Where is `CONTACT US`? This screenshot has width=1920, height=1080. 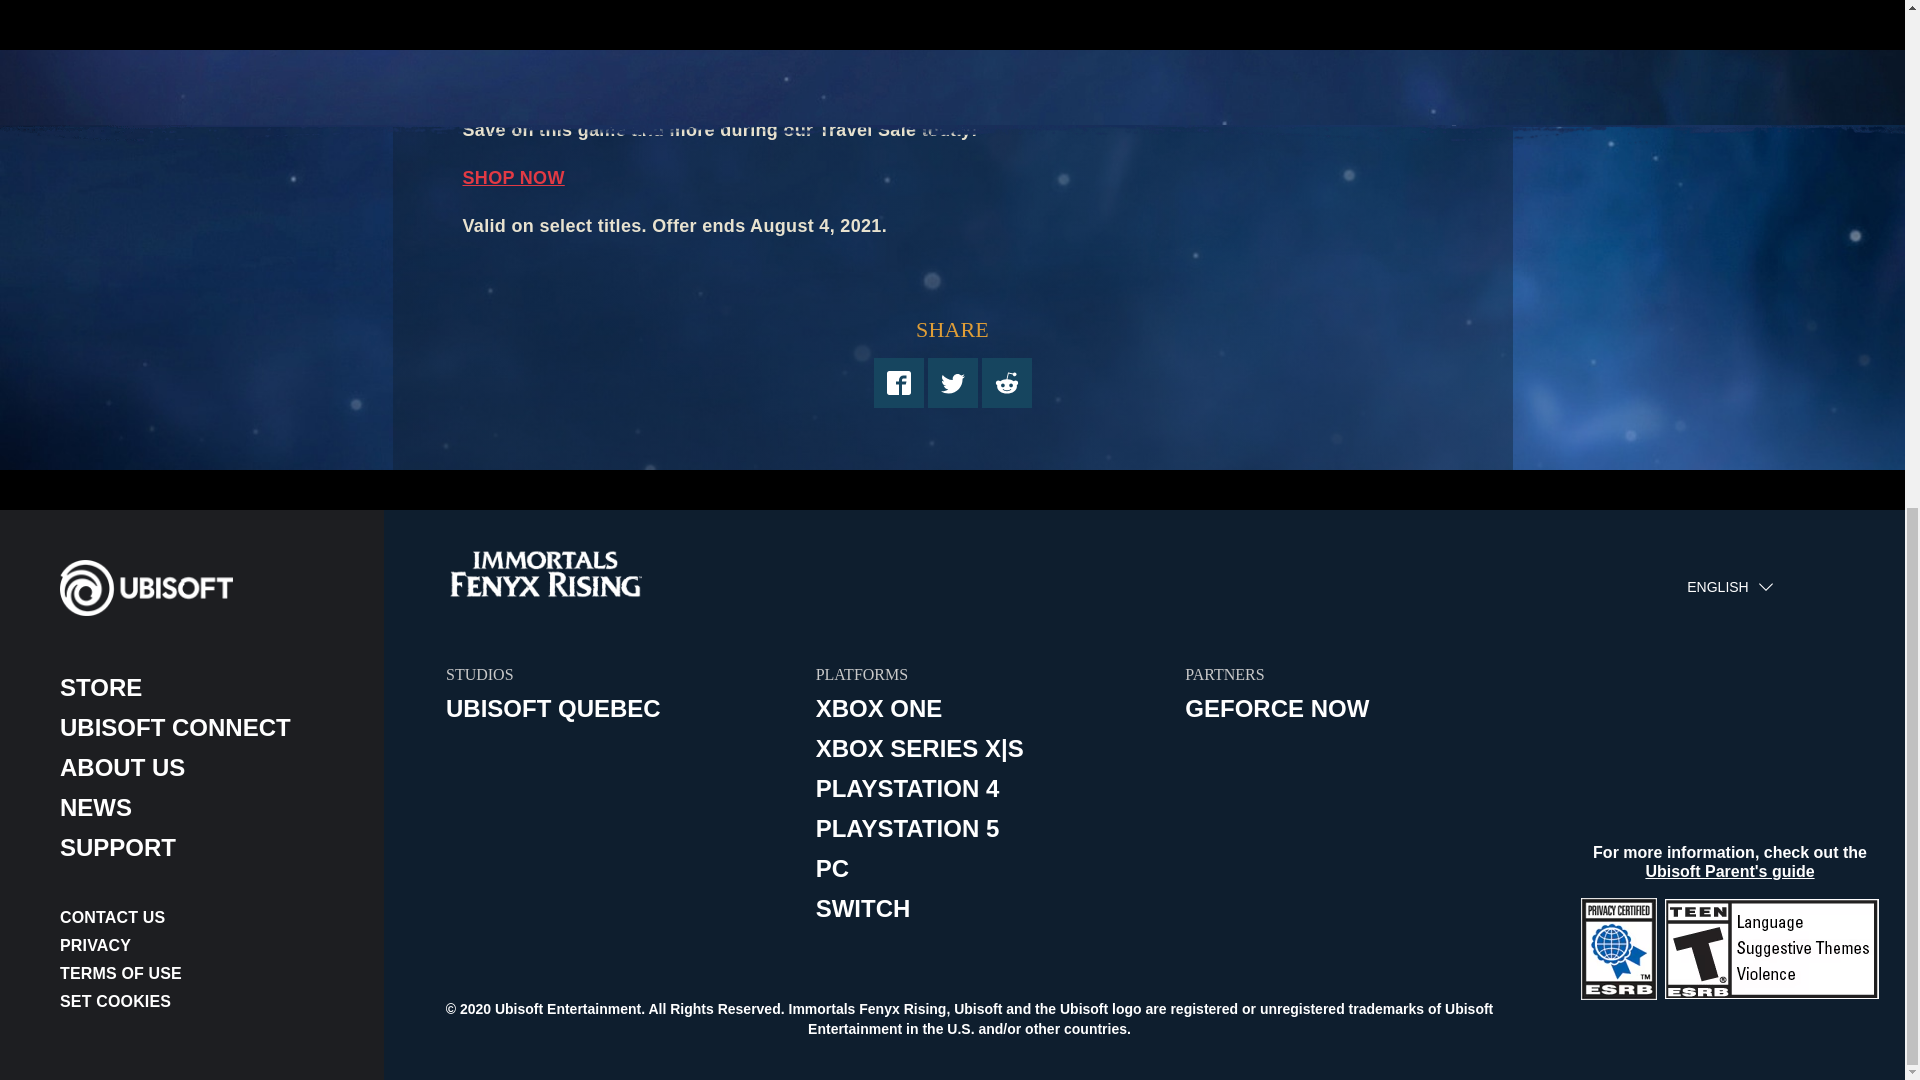 CONTACT US is located at coordinates (204, 918).